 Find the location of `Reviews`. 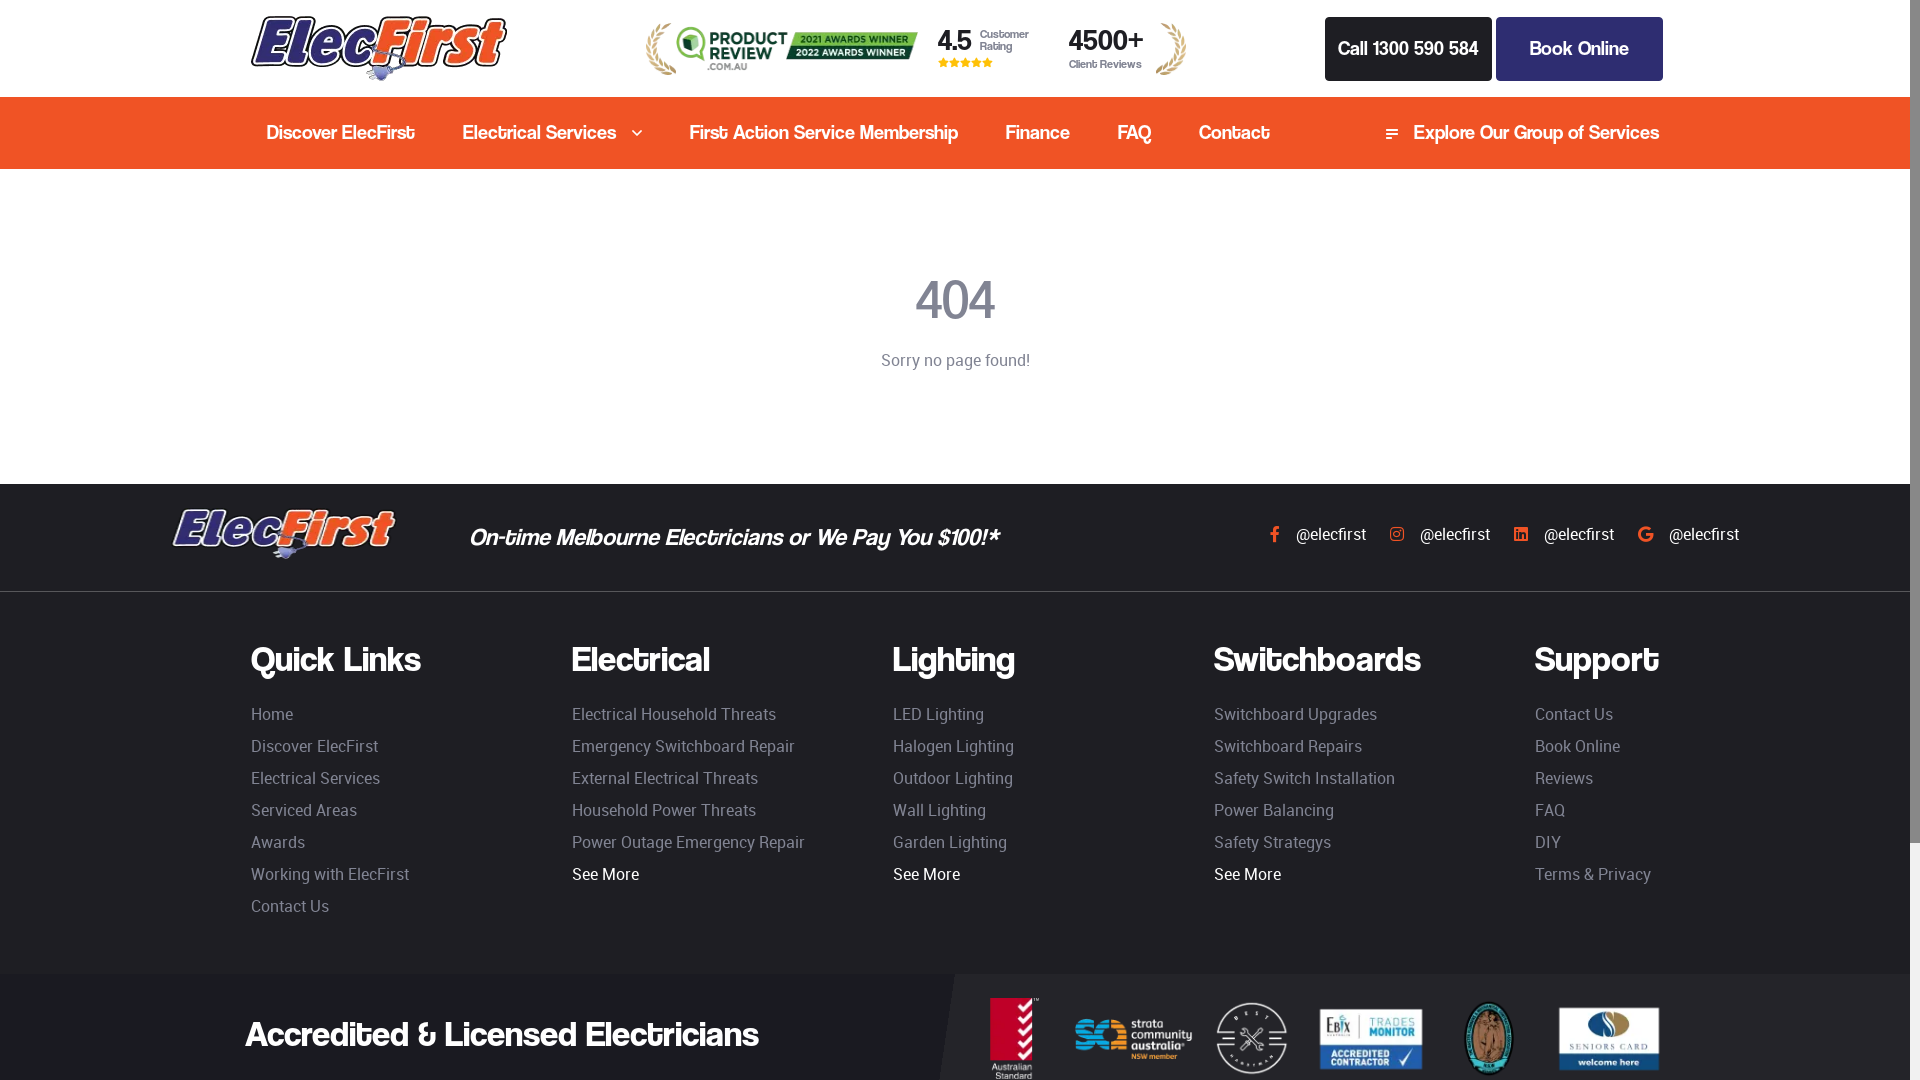

Reviews is located at coordinates (1564, 778).